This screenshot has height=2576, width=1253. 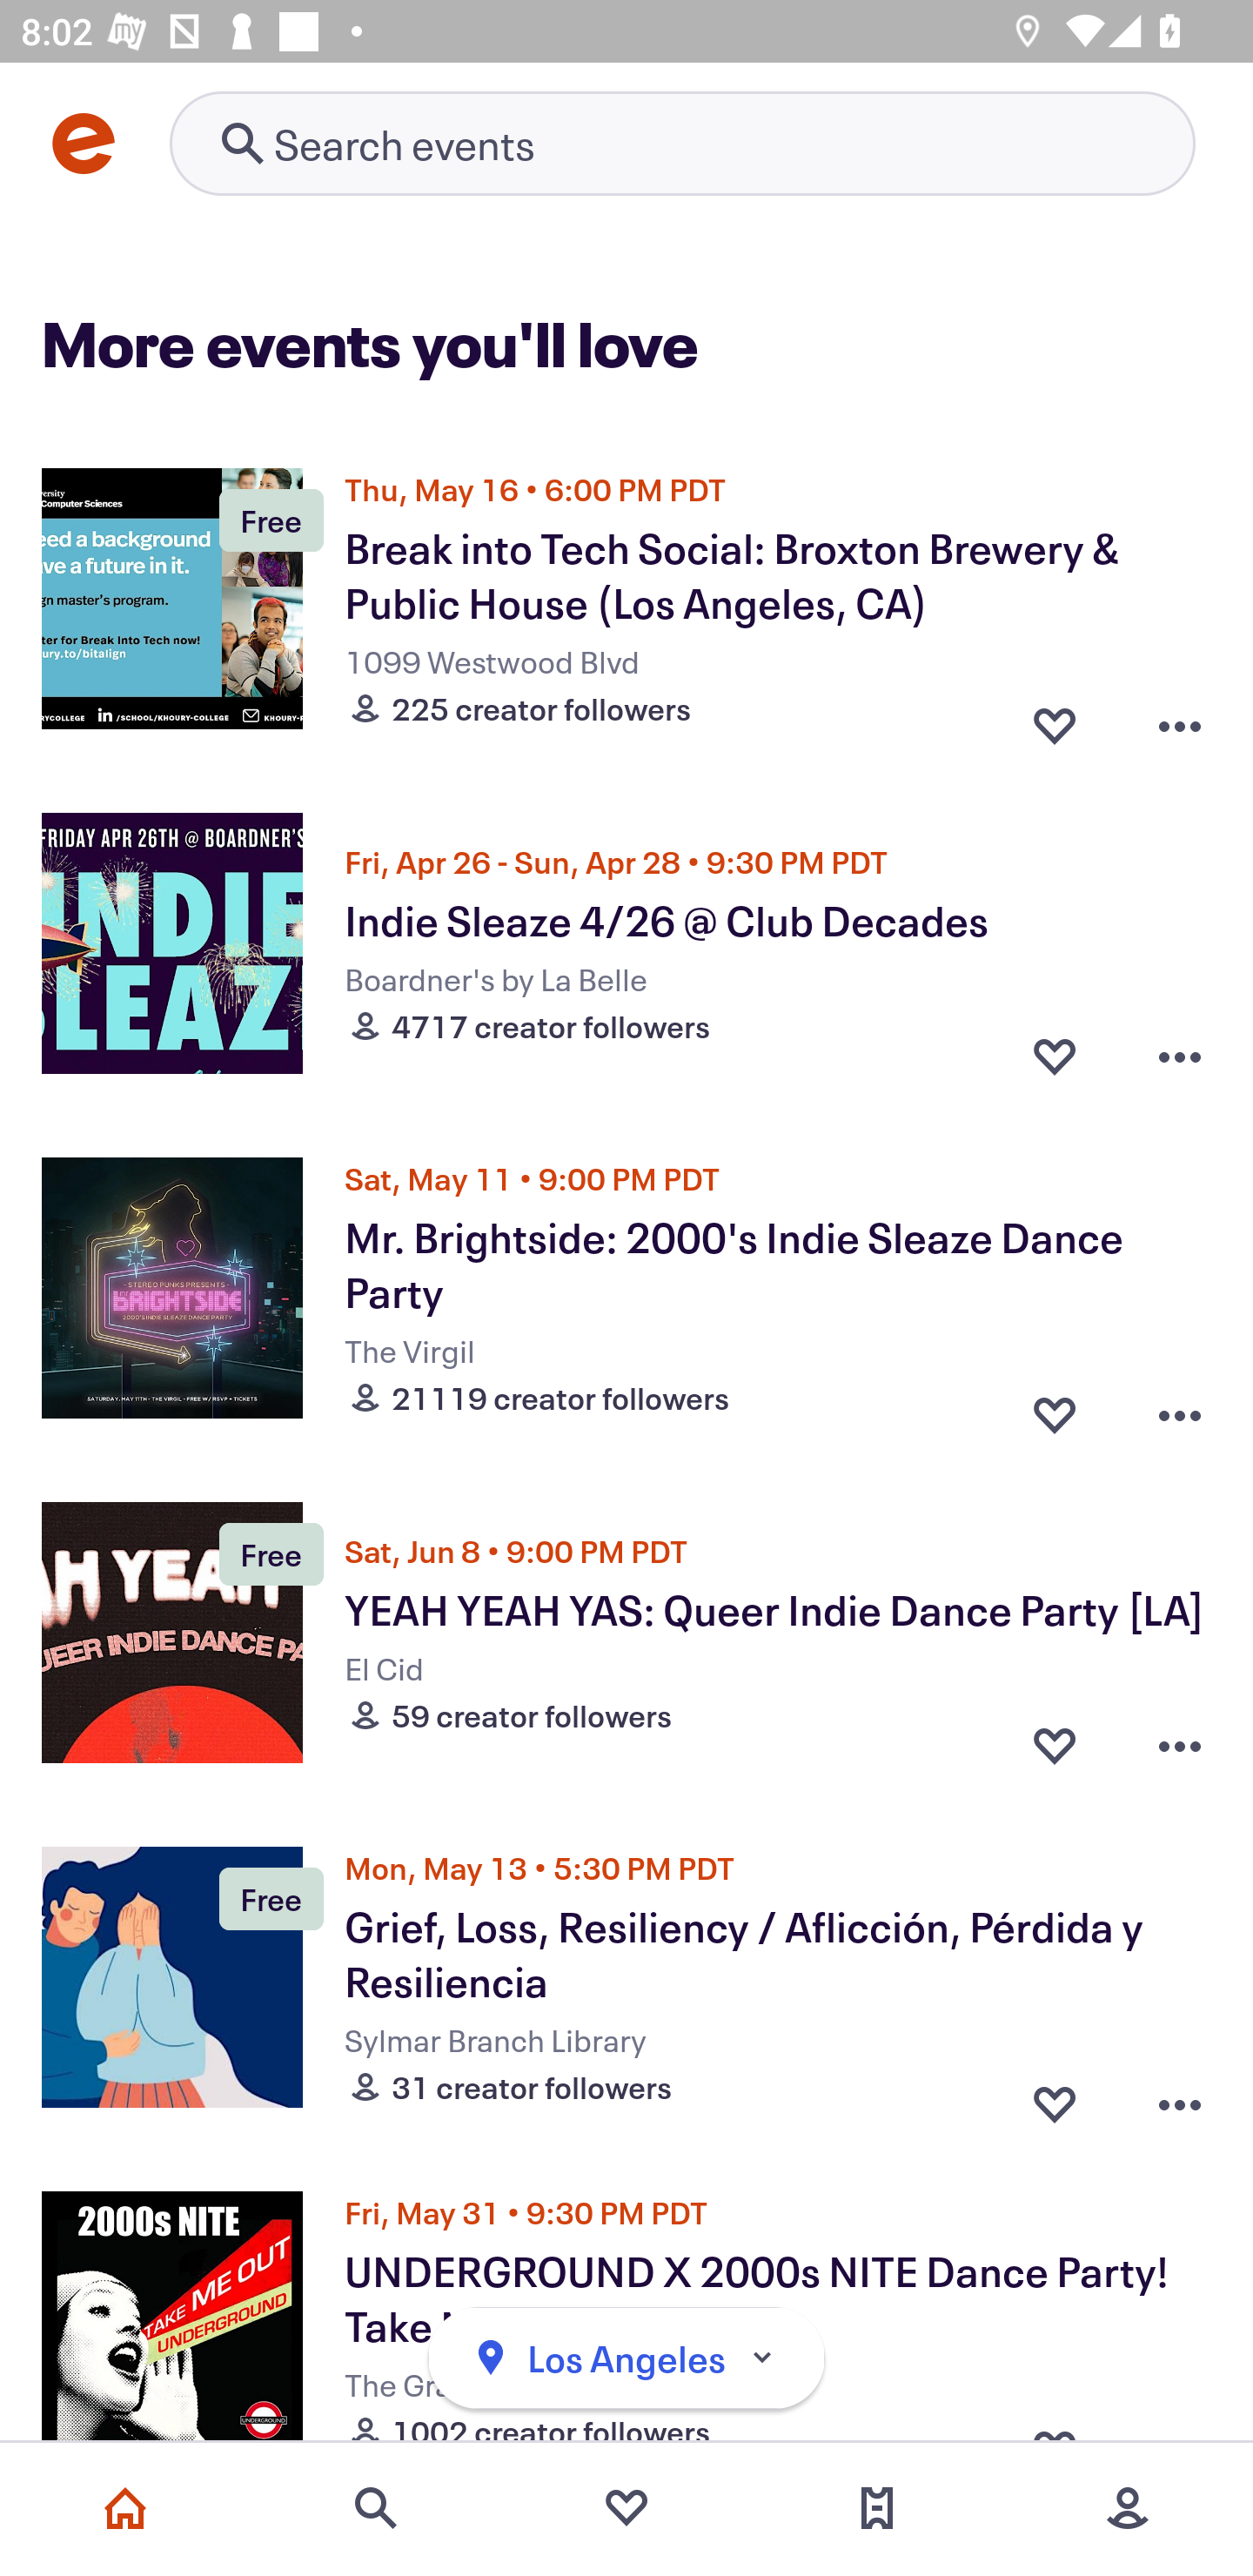 I want to click on Favorites, so click(x=626, y=2508).